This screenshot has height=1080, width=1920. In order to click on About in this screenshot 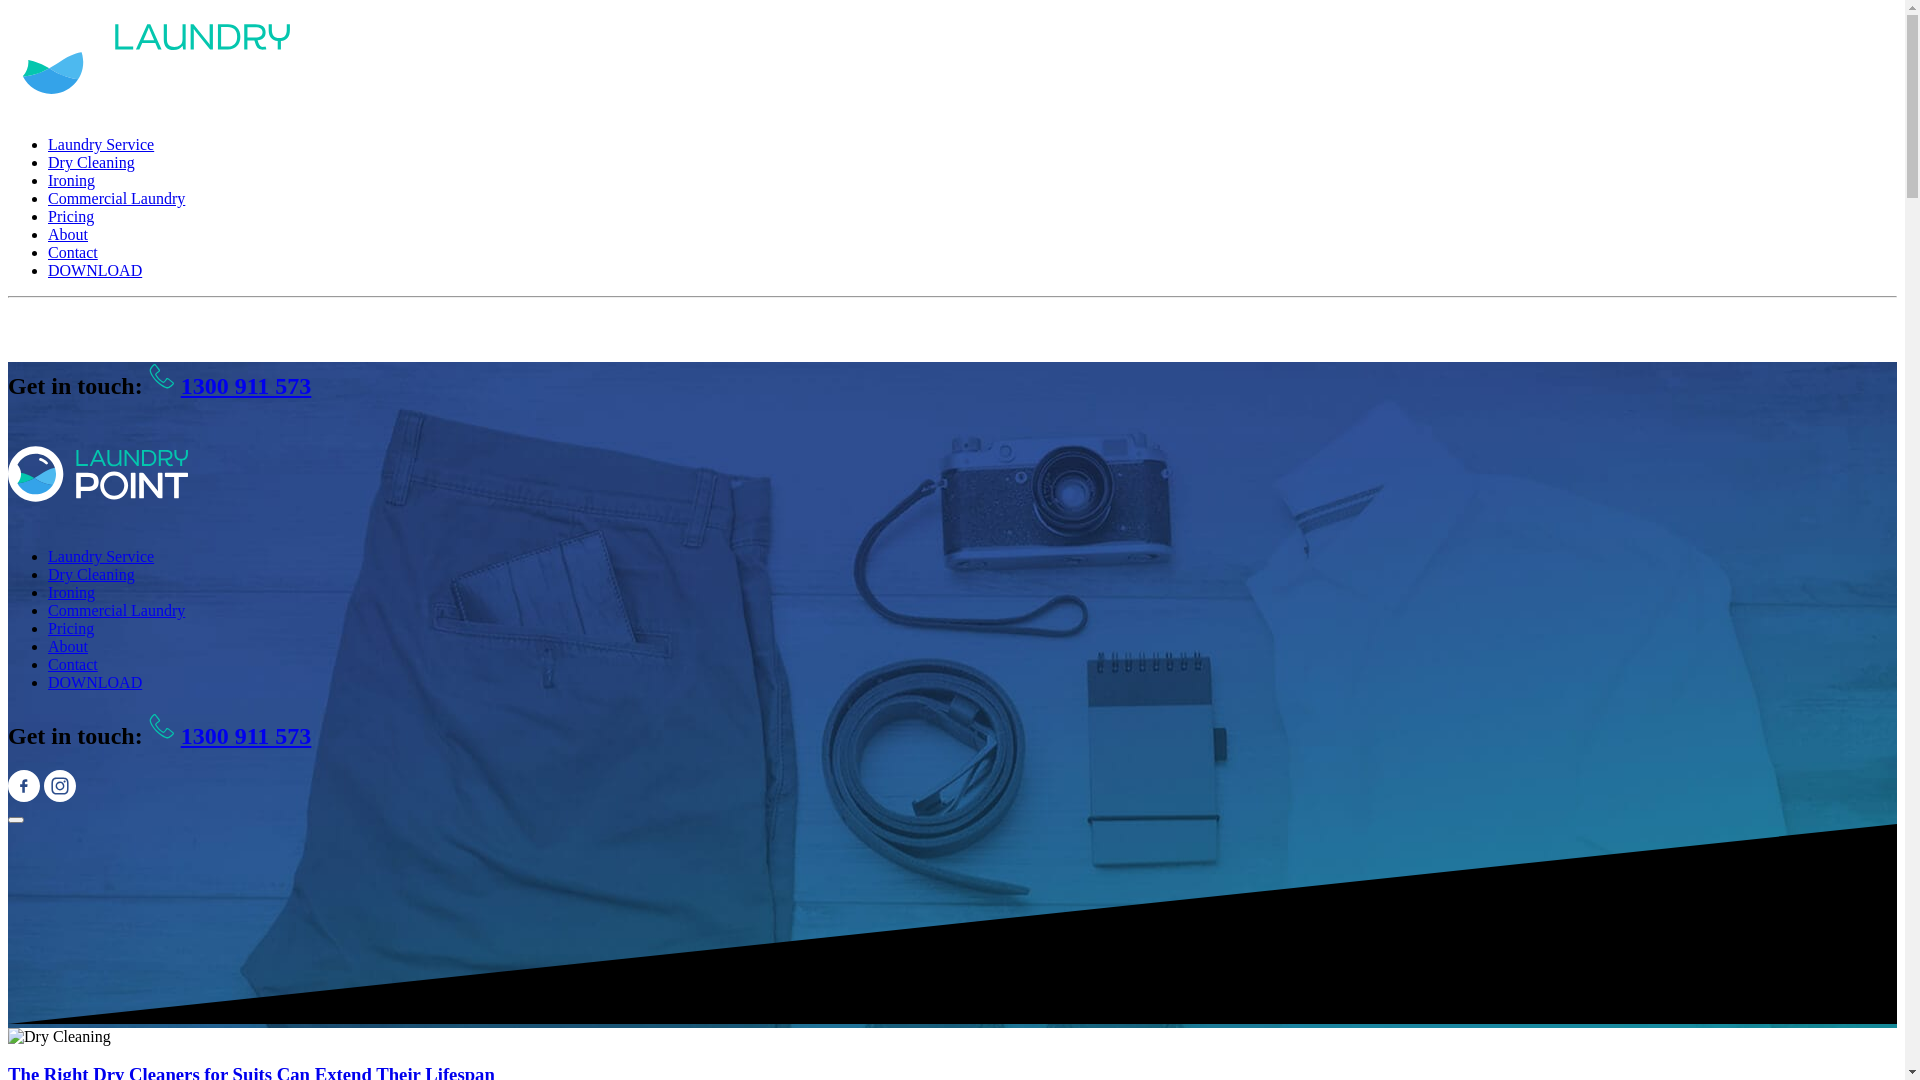, I will do `click(68, 234)`.